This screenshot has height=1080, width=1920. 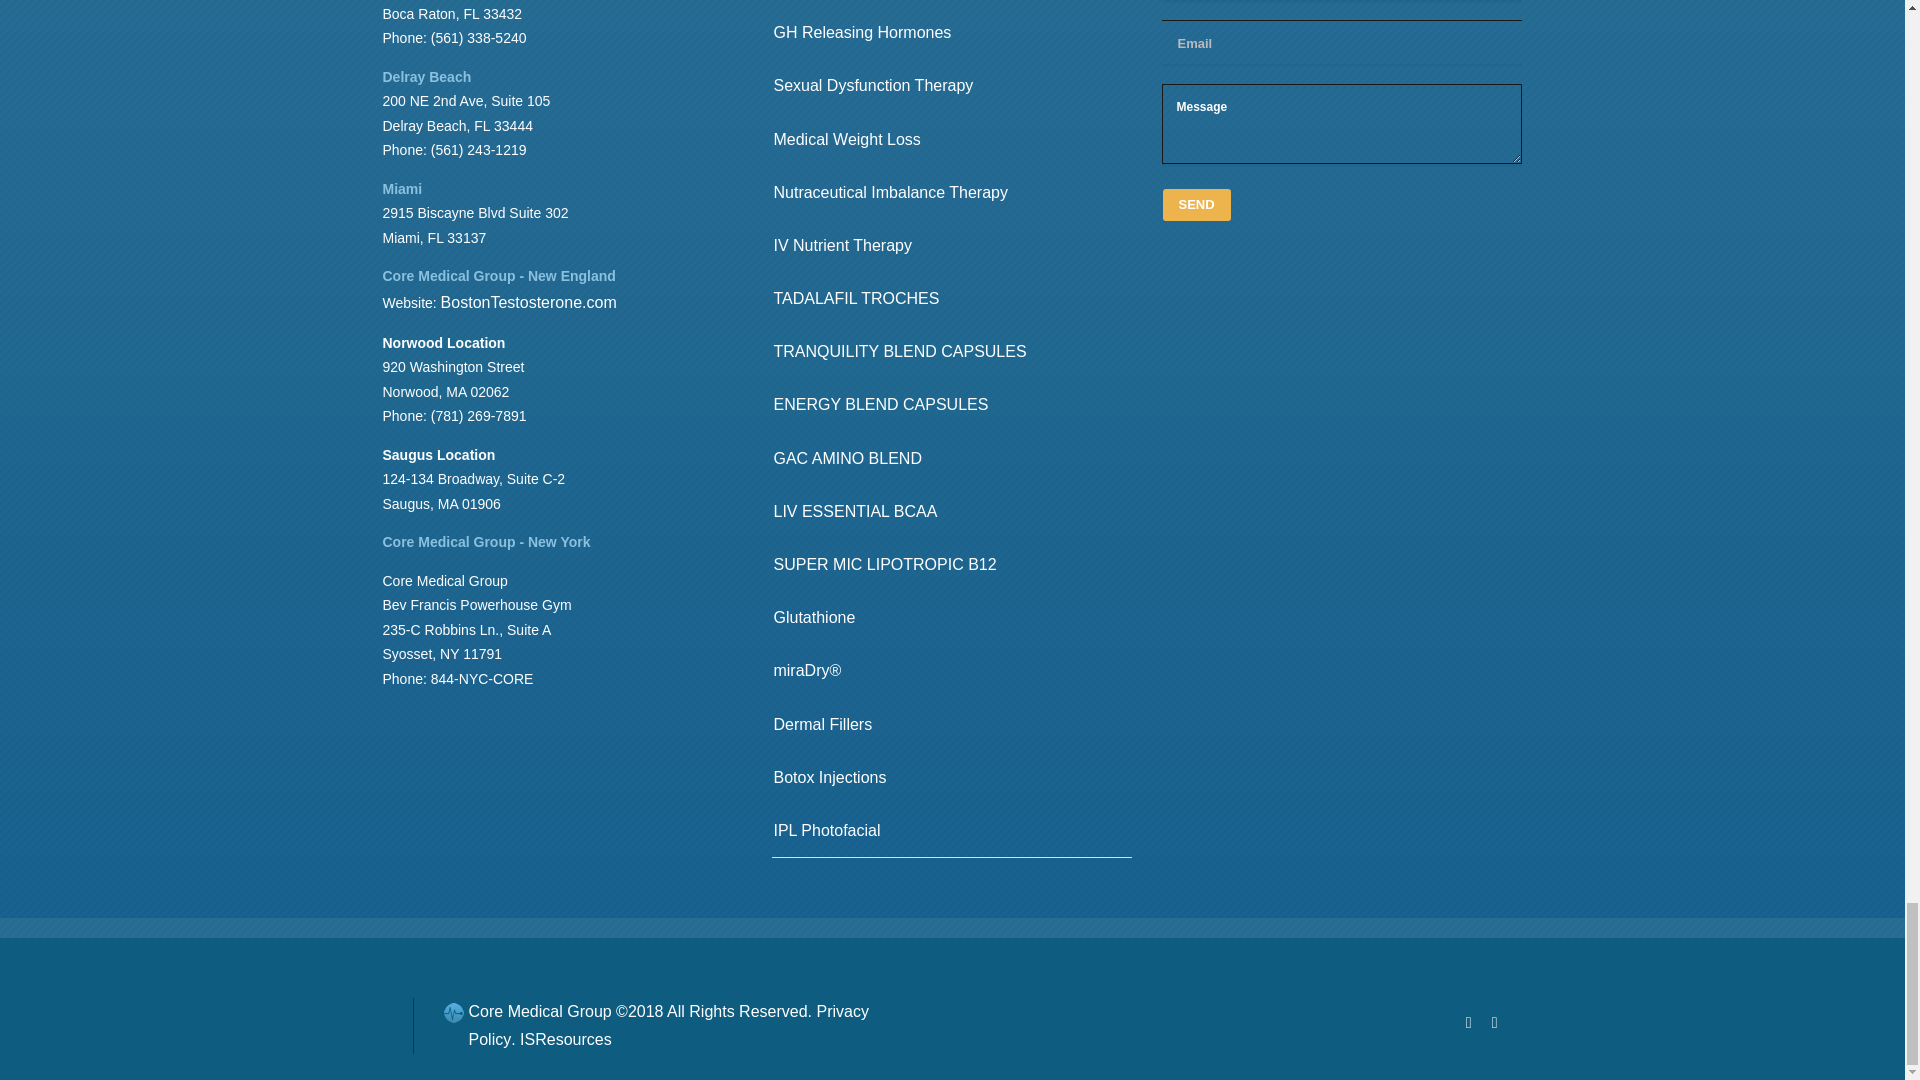 I want to click on Email, so click(x=1342, y=42).